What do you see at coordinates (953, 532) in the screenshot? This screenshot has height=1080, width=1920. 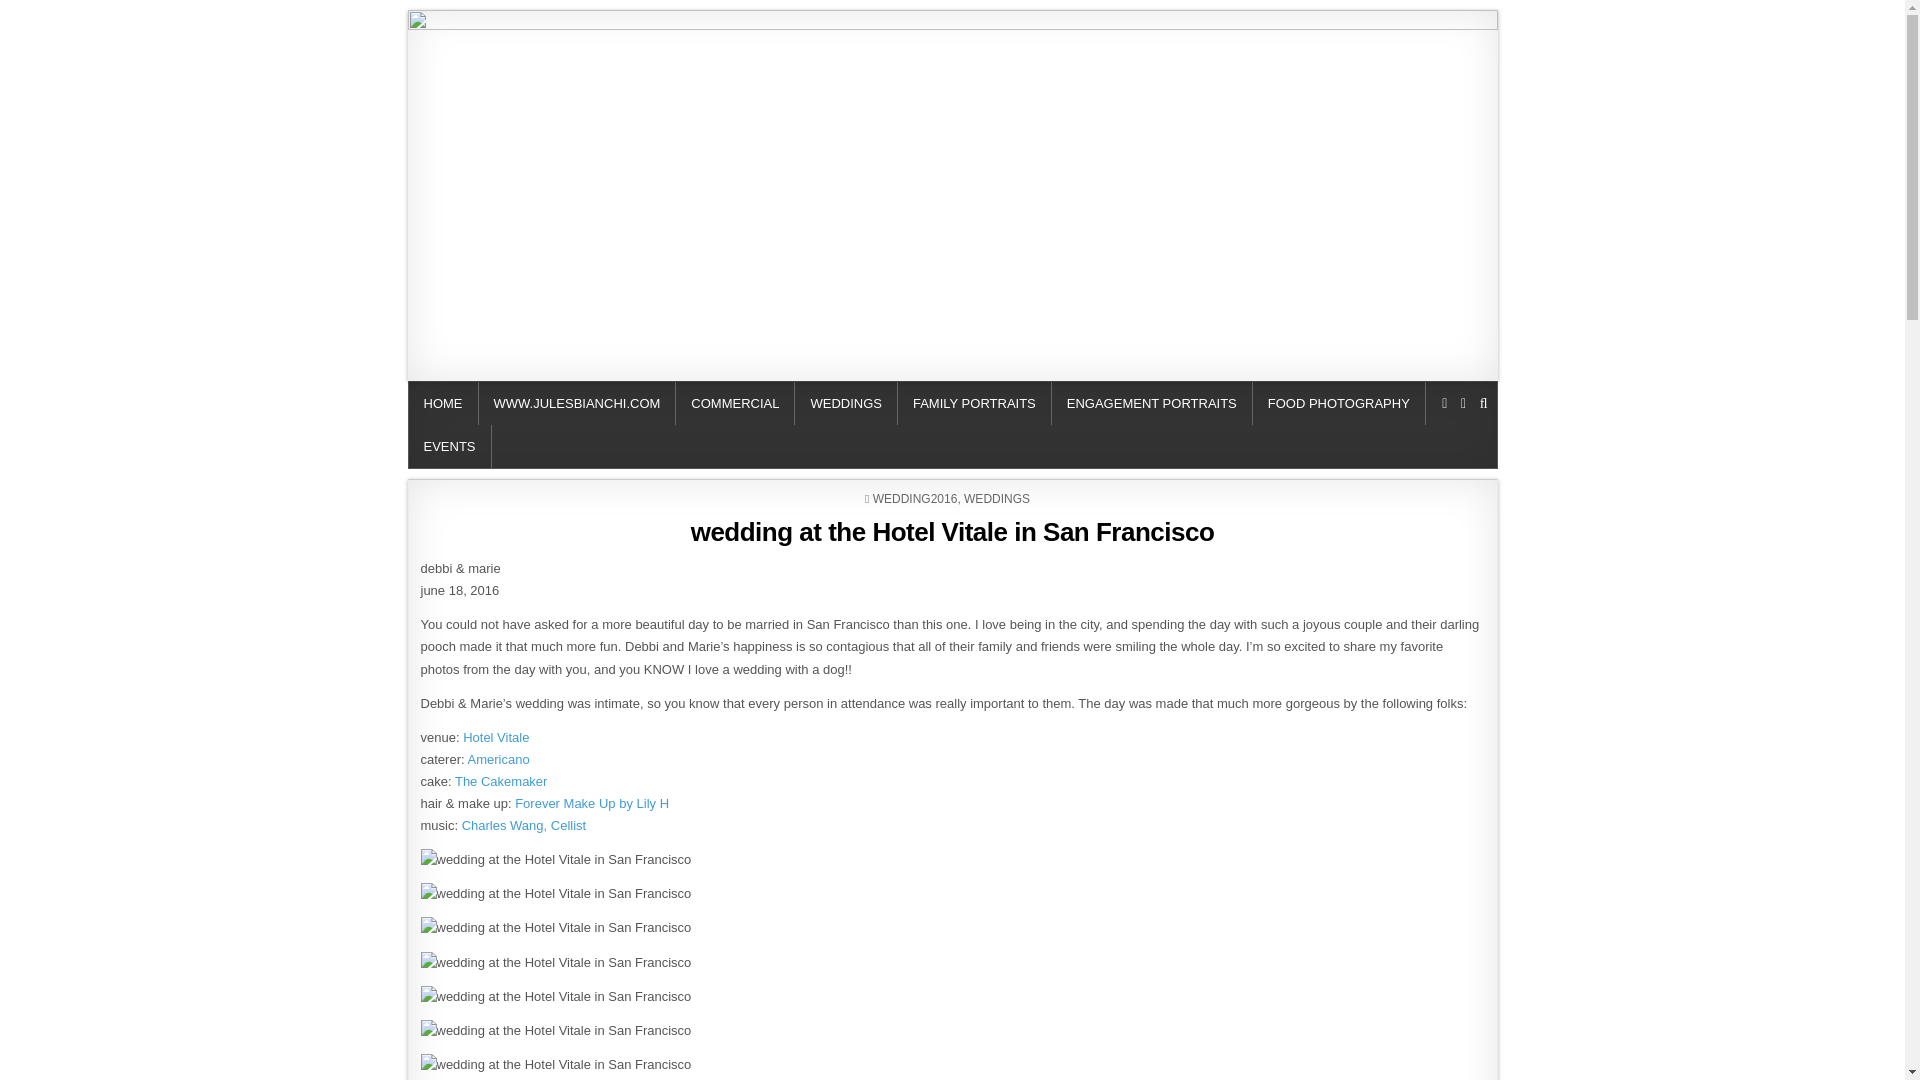 I see `wedding at the Hotel Vitale in San Francisco` at bounding box center [953, 532].